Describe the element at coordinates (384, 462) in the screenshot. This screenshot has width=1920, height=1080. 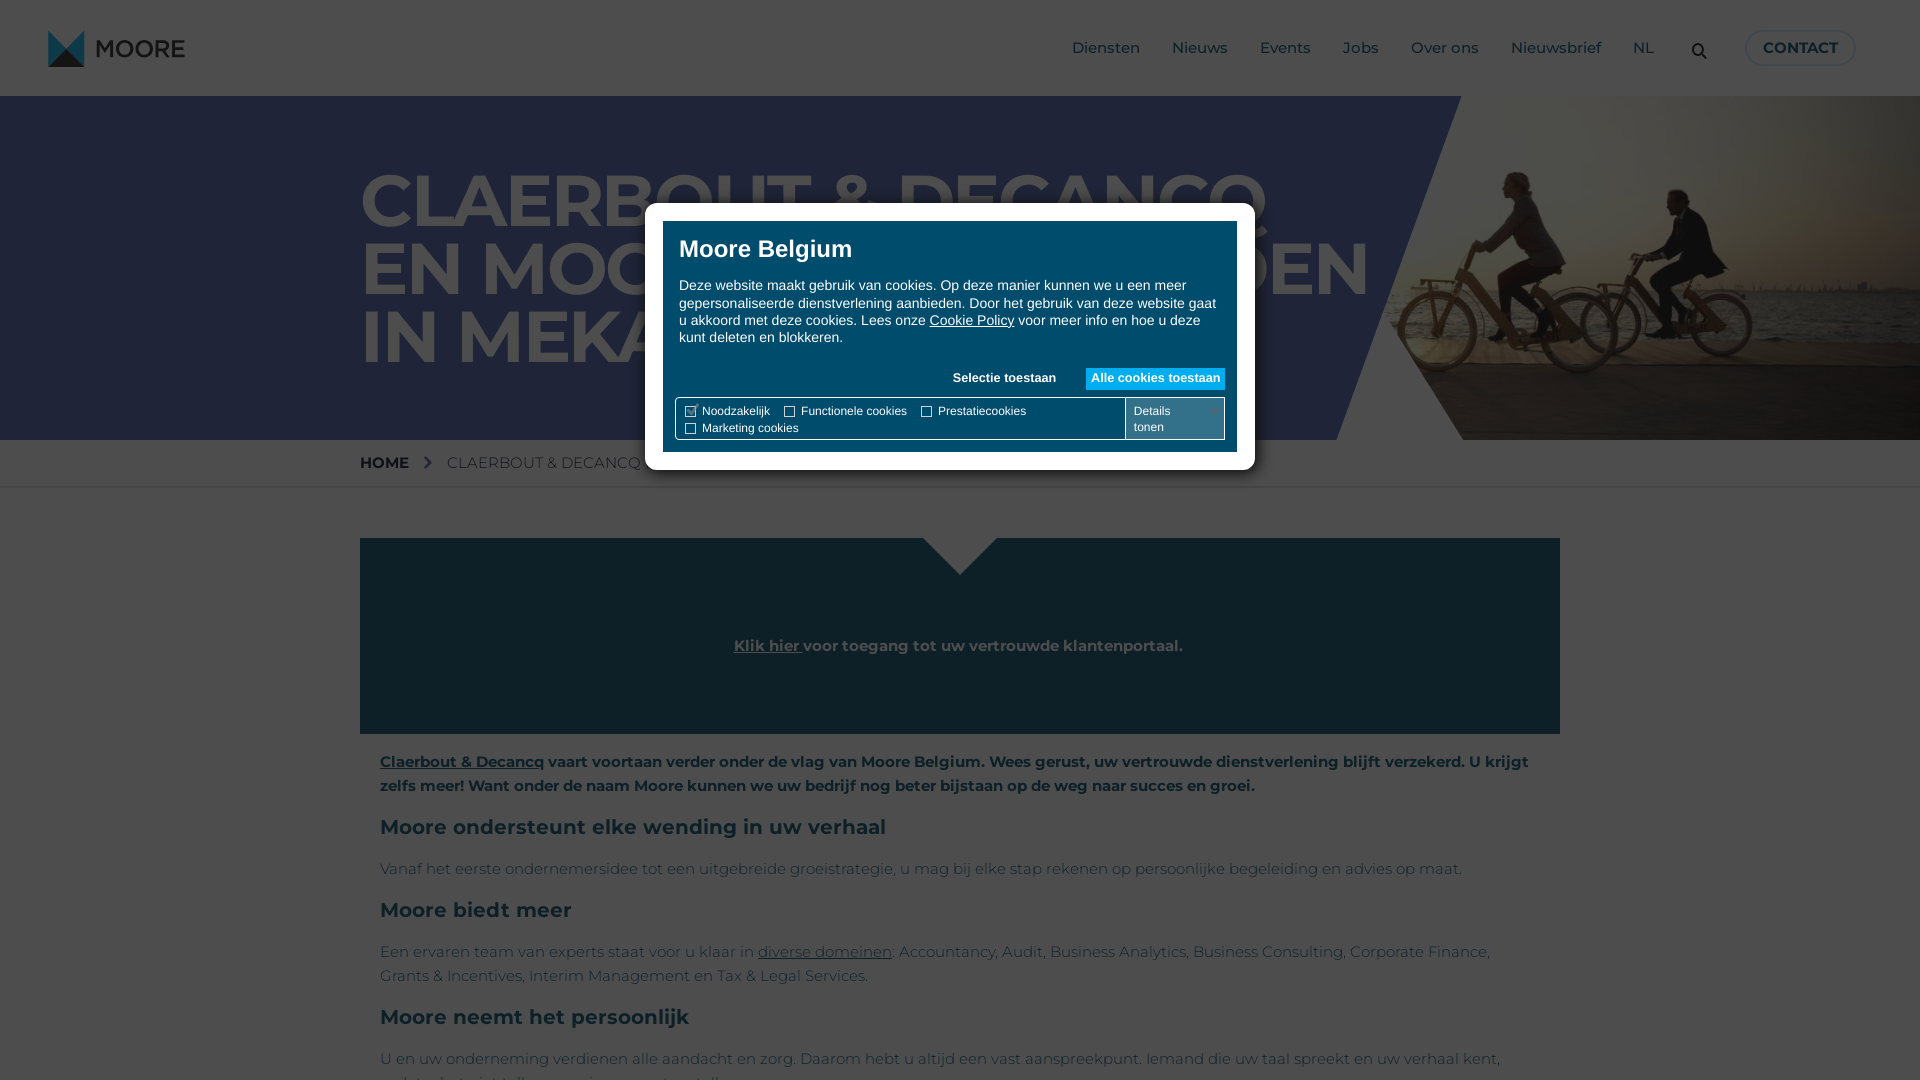
I see `HOME` at that location.